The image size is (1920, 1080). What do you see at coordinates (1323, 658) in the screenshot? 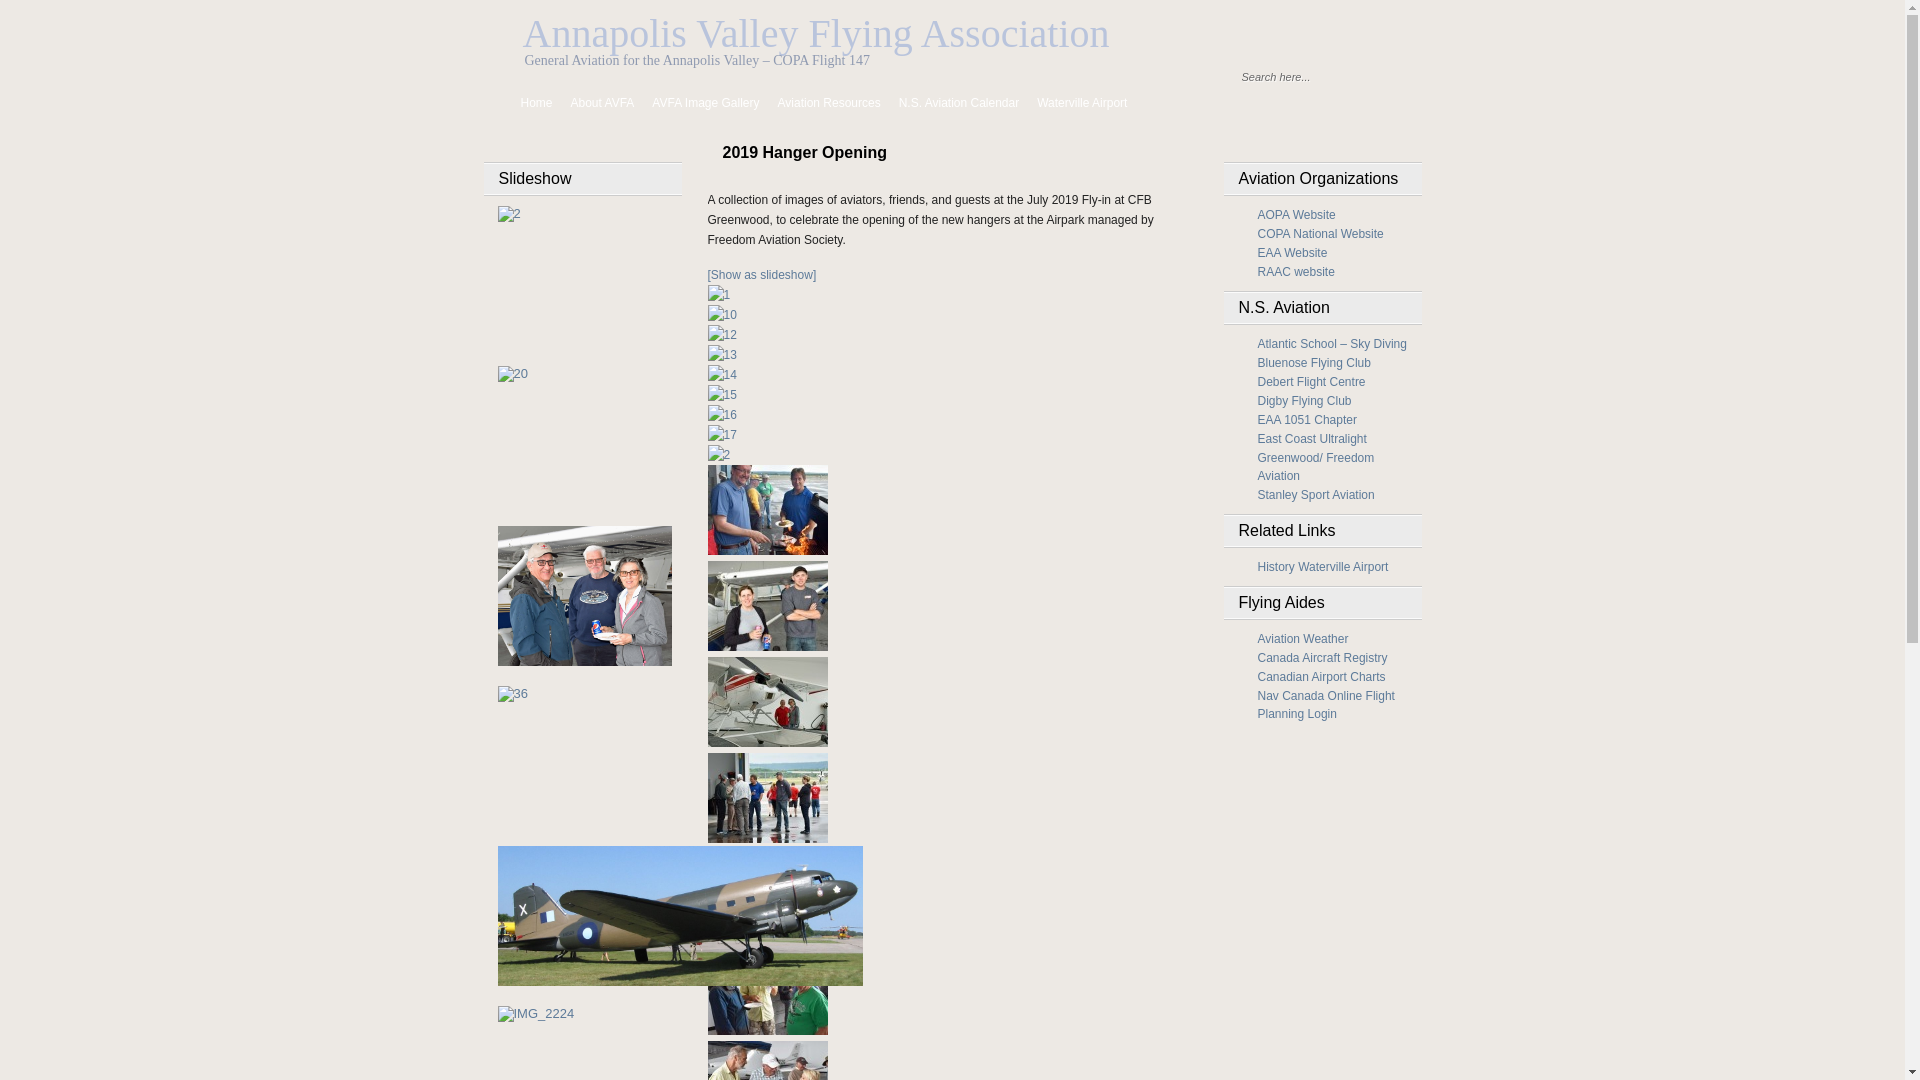
I see `Canada Aircraft Registry` at bounding box center [1323, 658].